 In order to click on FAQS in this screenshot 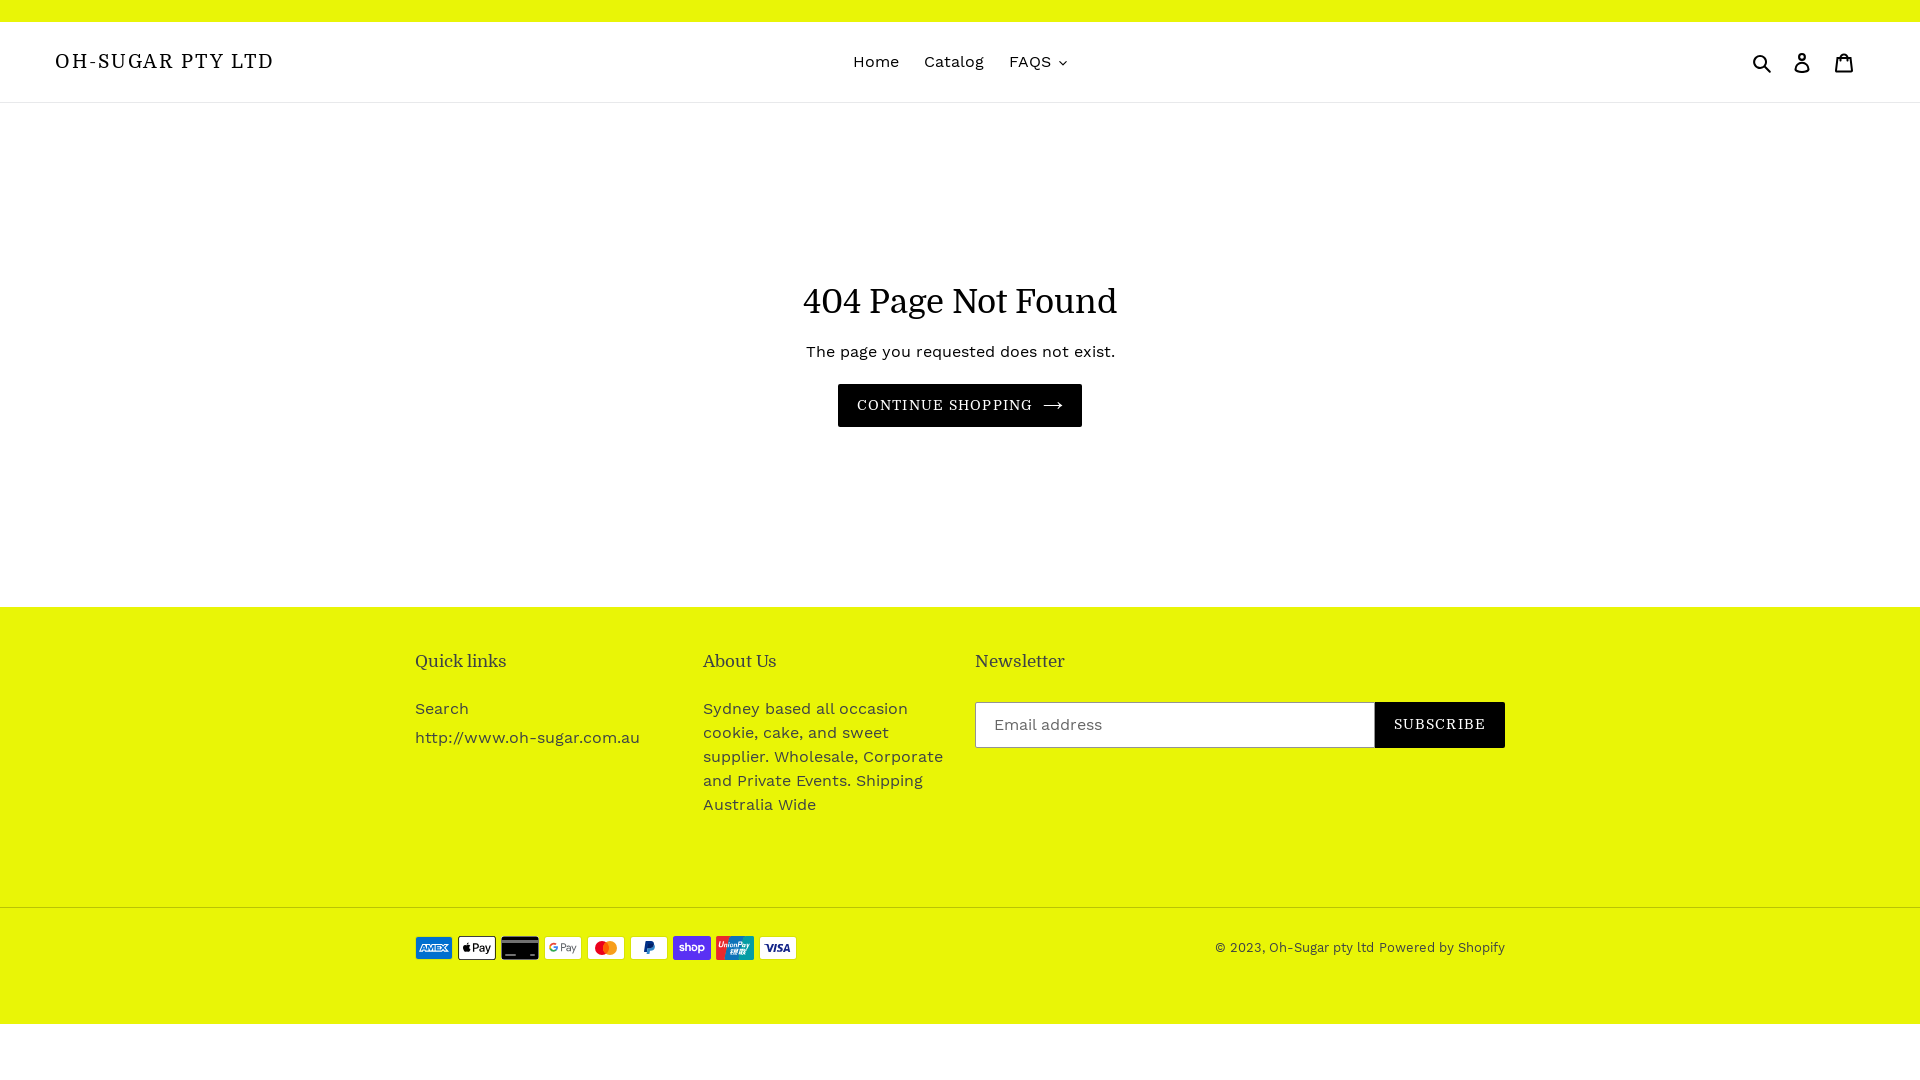, I will do `click(1038, 62)`.